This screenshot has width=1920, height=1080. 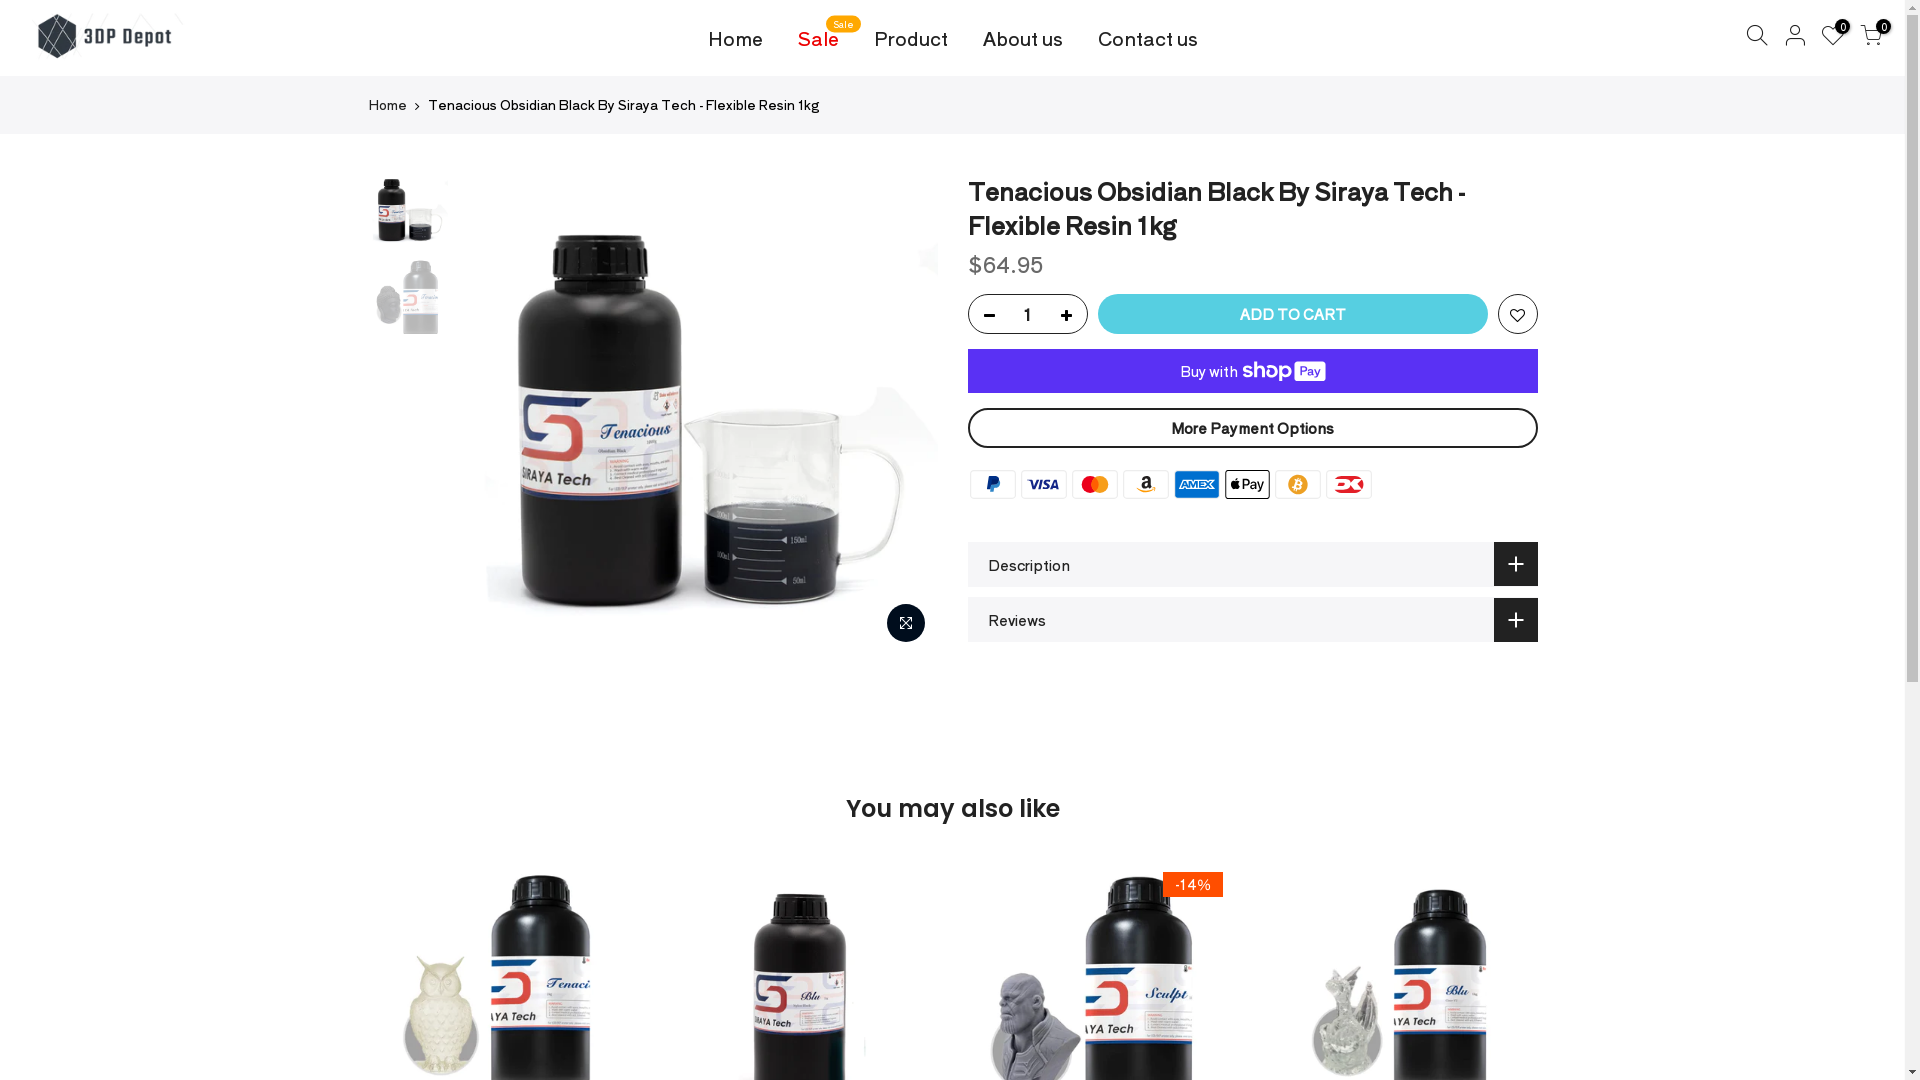 What do you see at coordinates (1871, 38) in the screenshot?
I see `0` at bounding box center [1871, 38].